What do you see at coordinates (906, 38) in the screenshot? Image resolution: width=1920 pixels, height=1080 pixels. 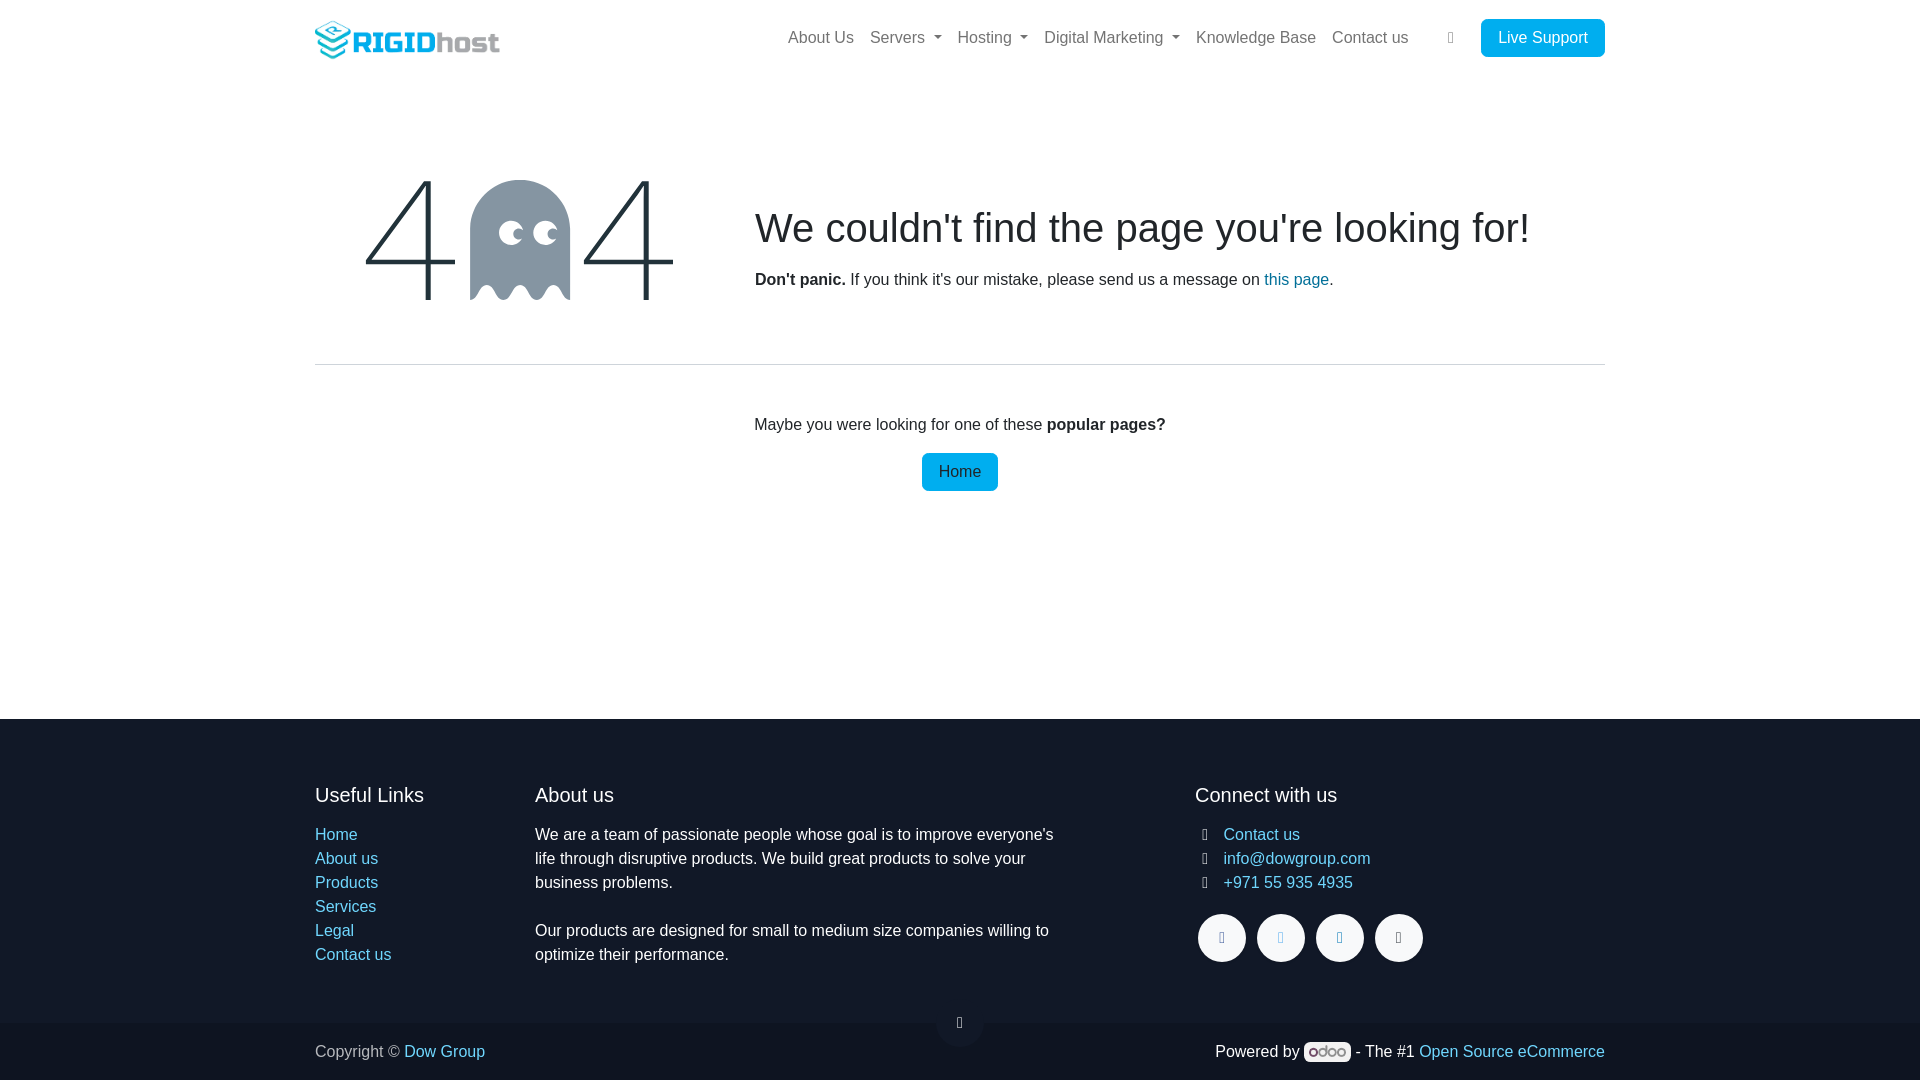 I see `Servers` at bounding box center [906, 38].